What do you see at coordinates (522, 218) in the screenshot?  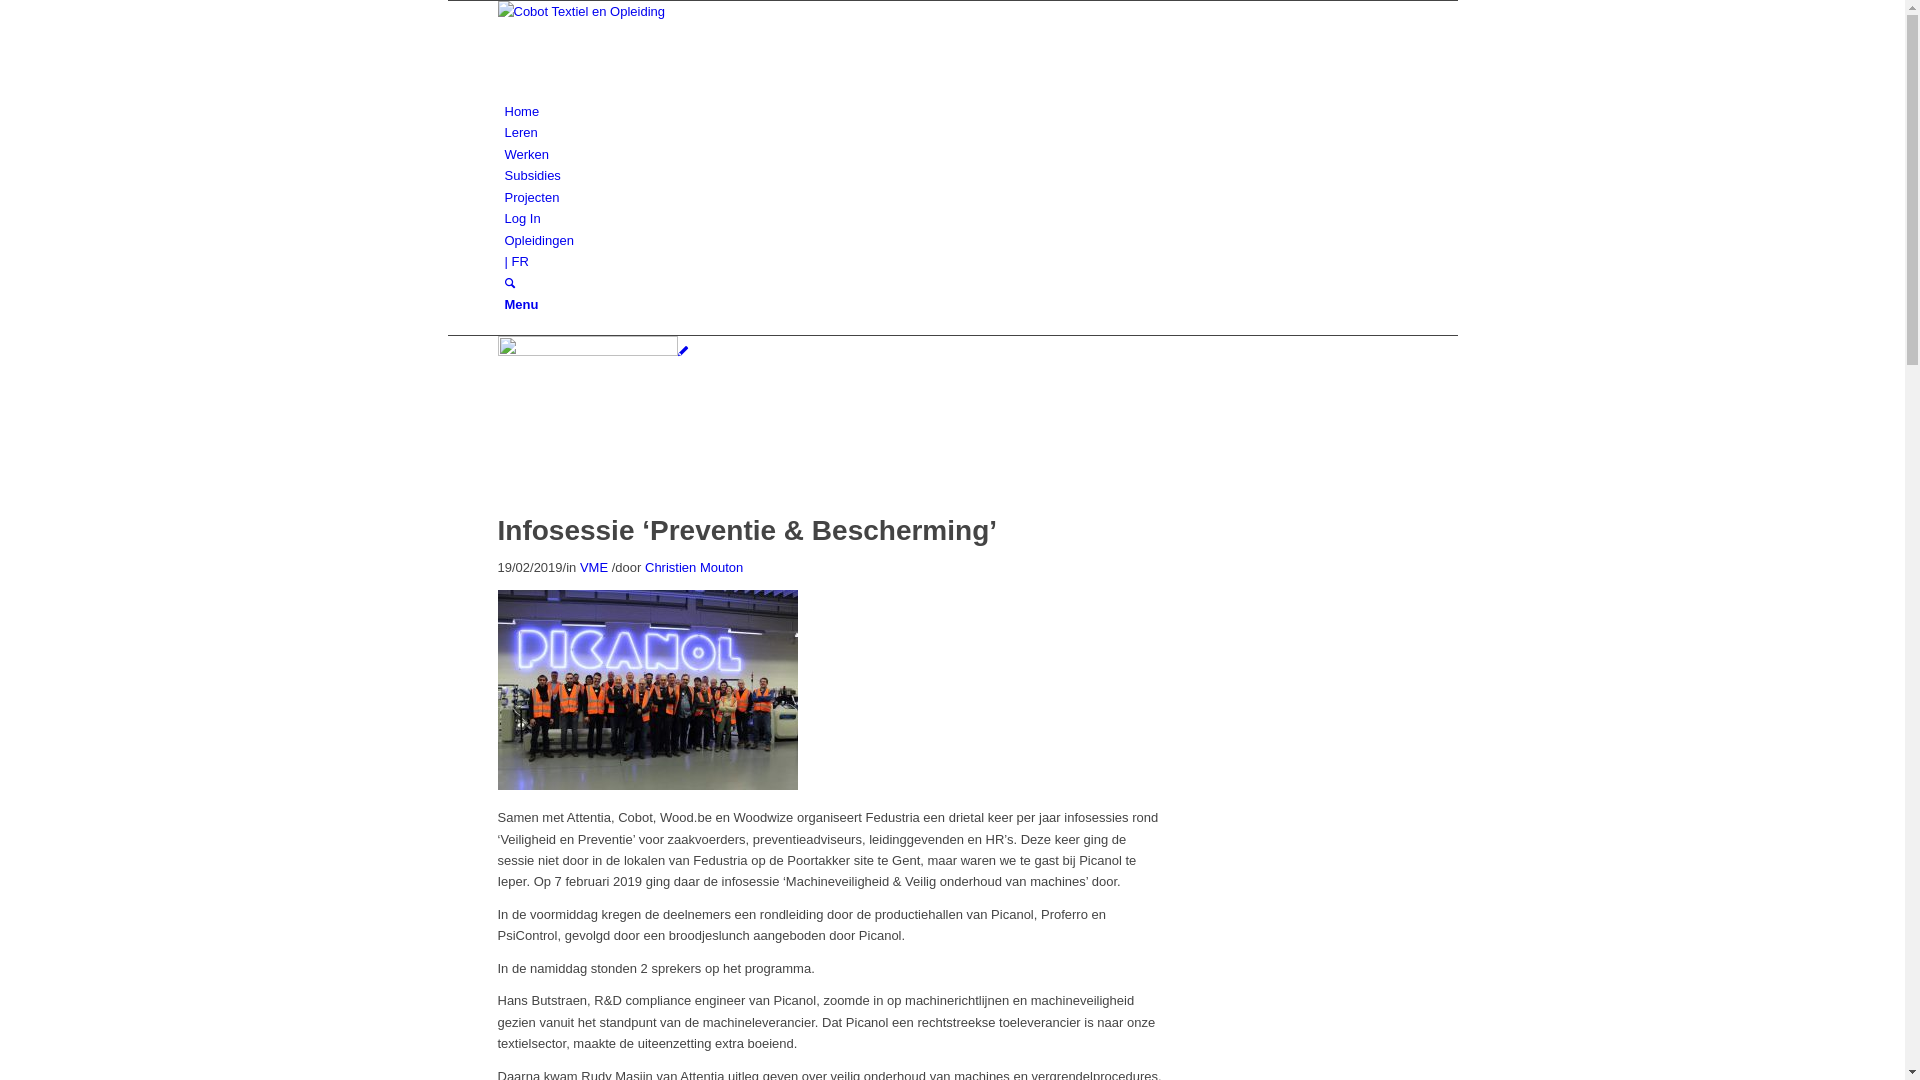 I see `Log In` at bounding box center [522, 218].